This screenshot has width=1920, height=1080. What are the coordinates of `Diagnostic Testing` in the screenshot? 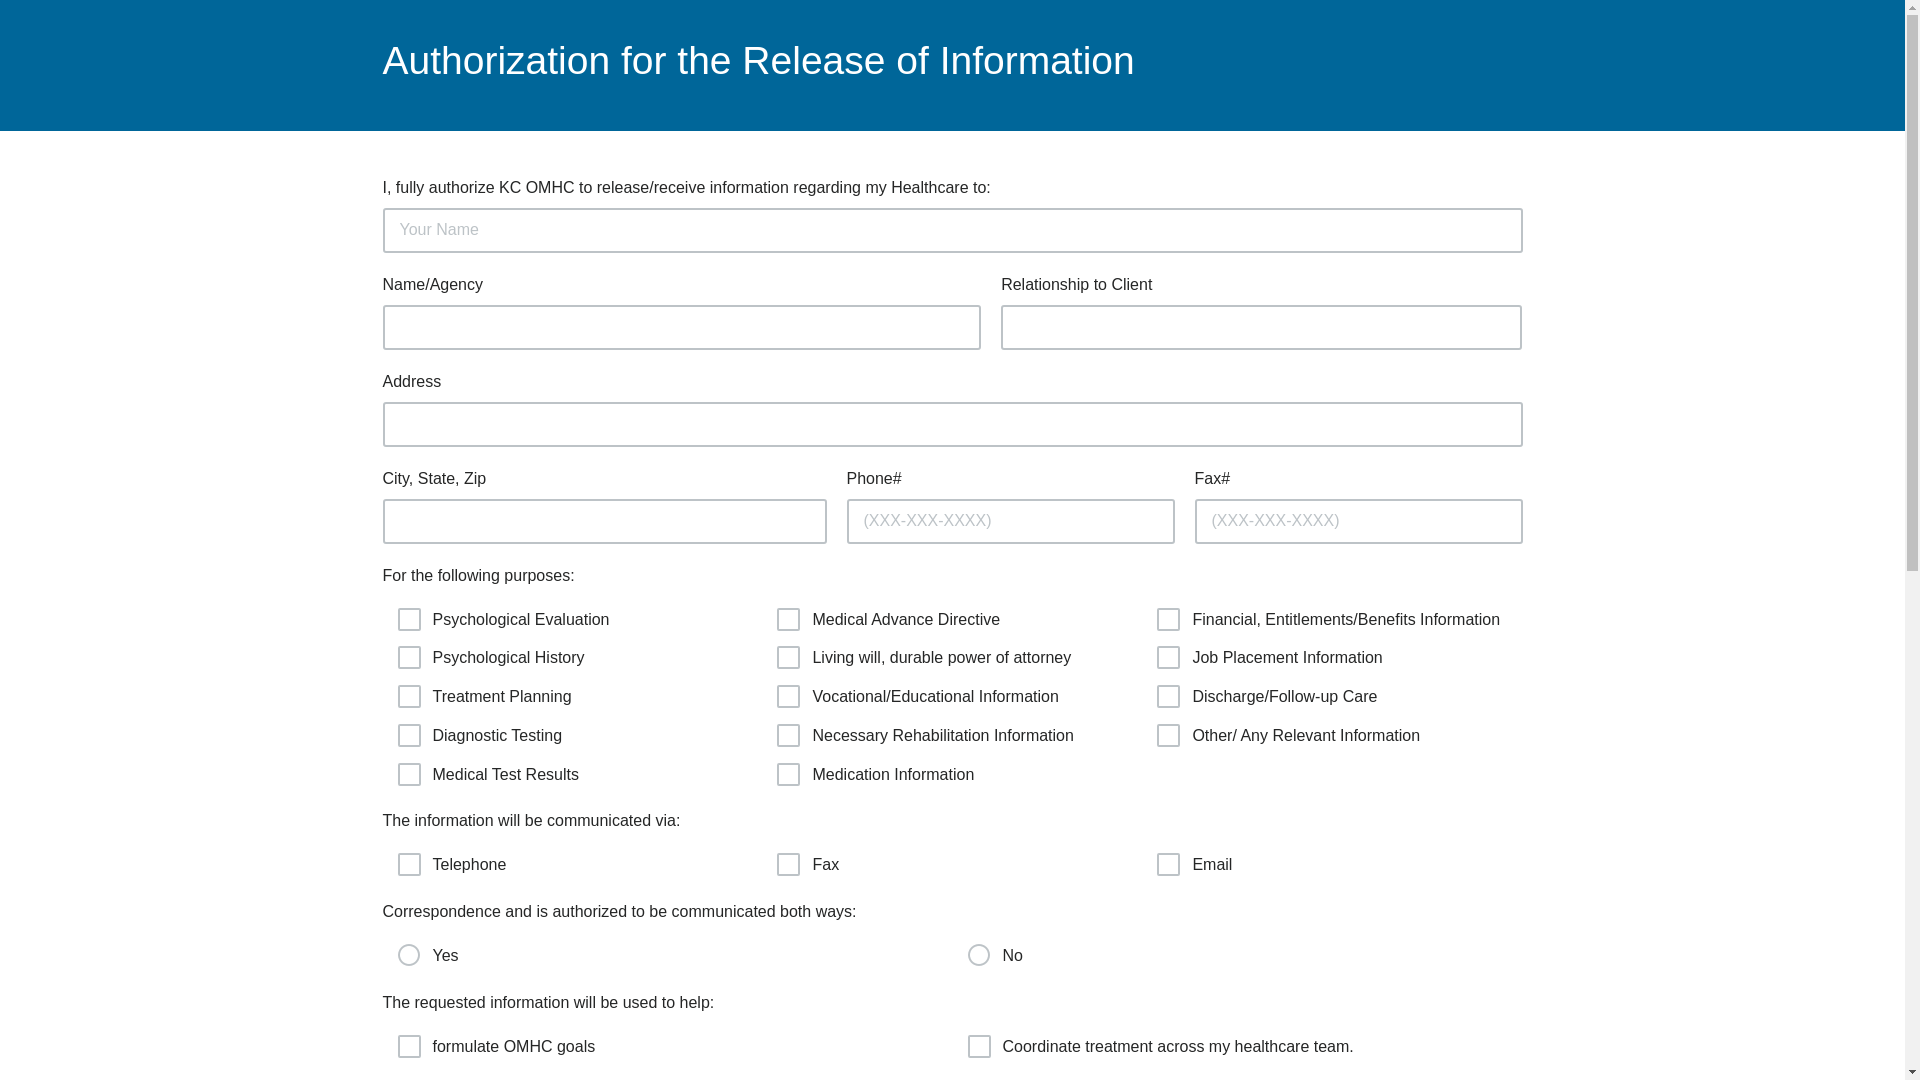 It's located at (406, 731).